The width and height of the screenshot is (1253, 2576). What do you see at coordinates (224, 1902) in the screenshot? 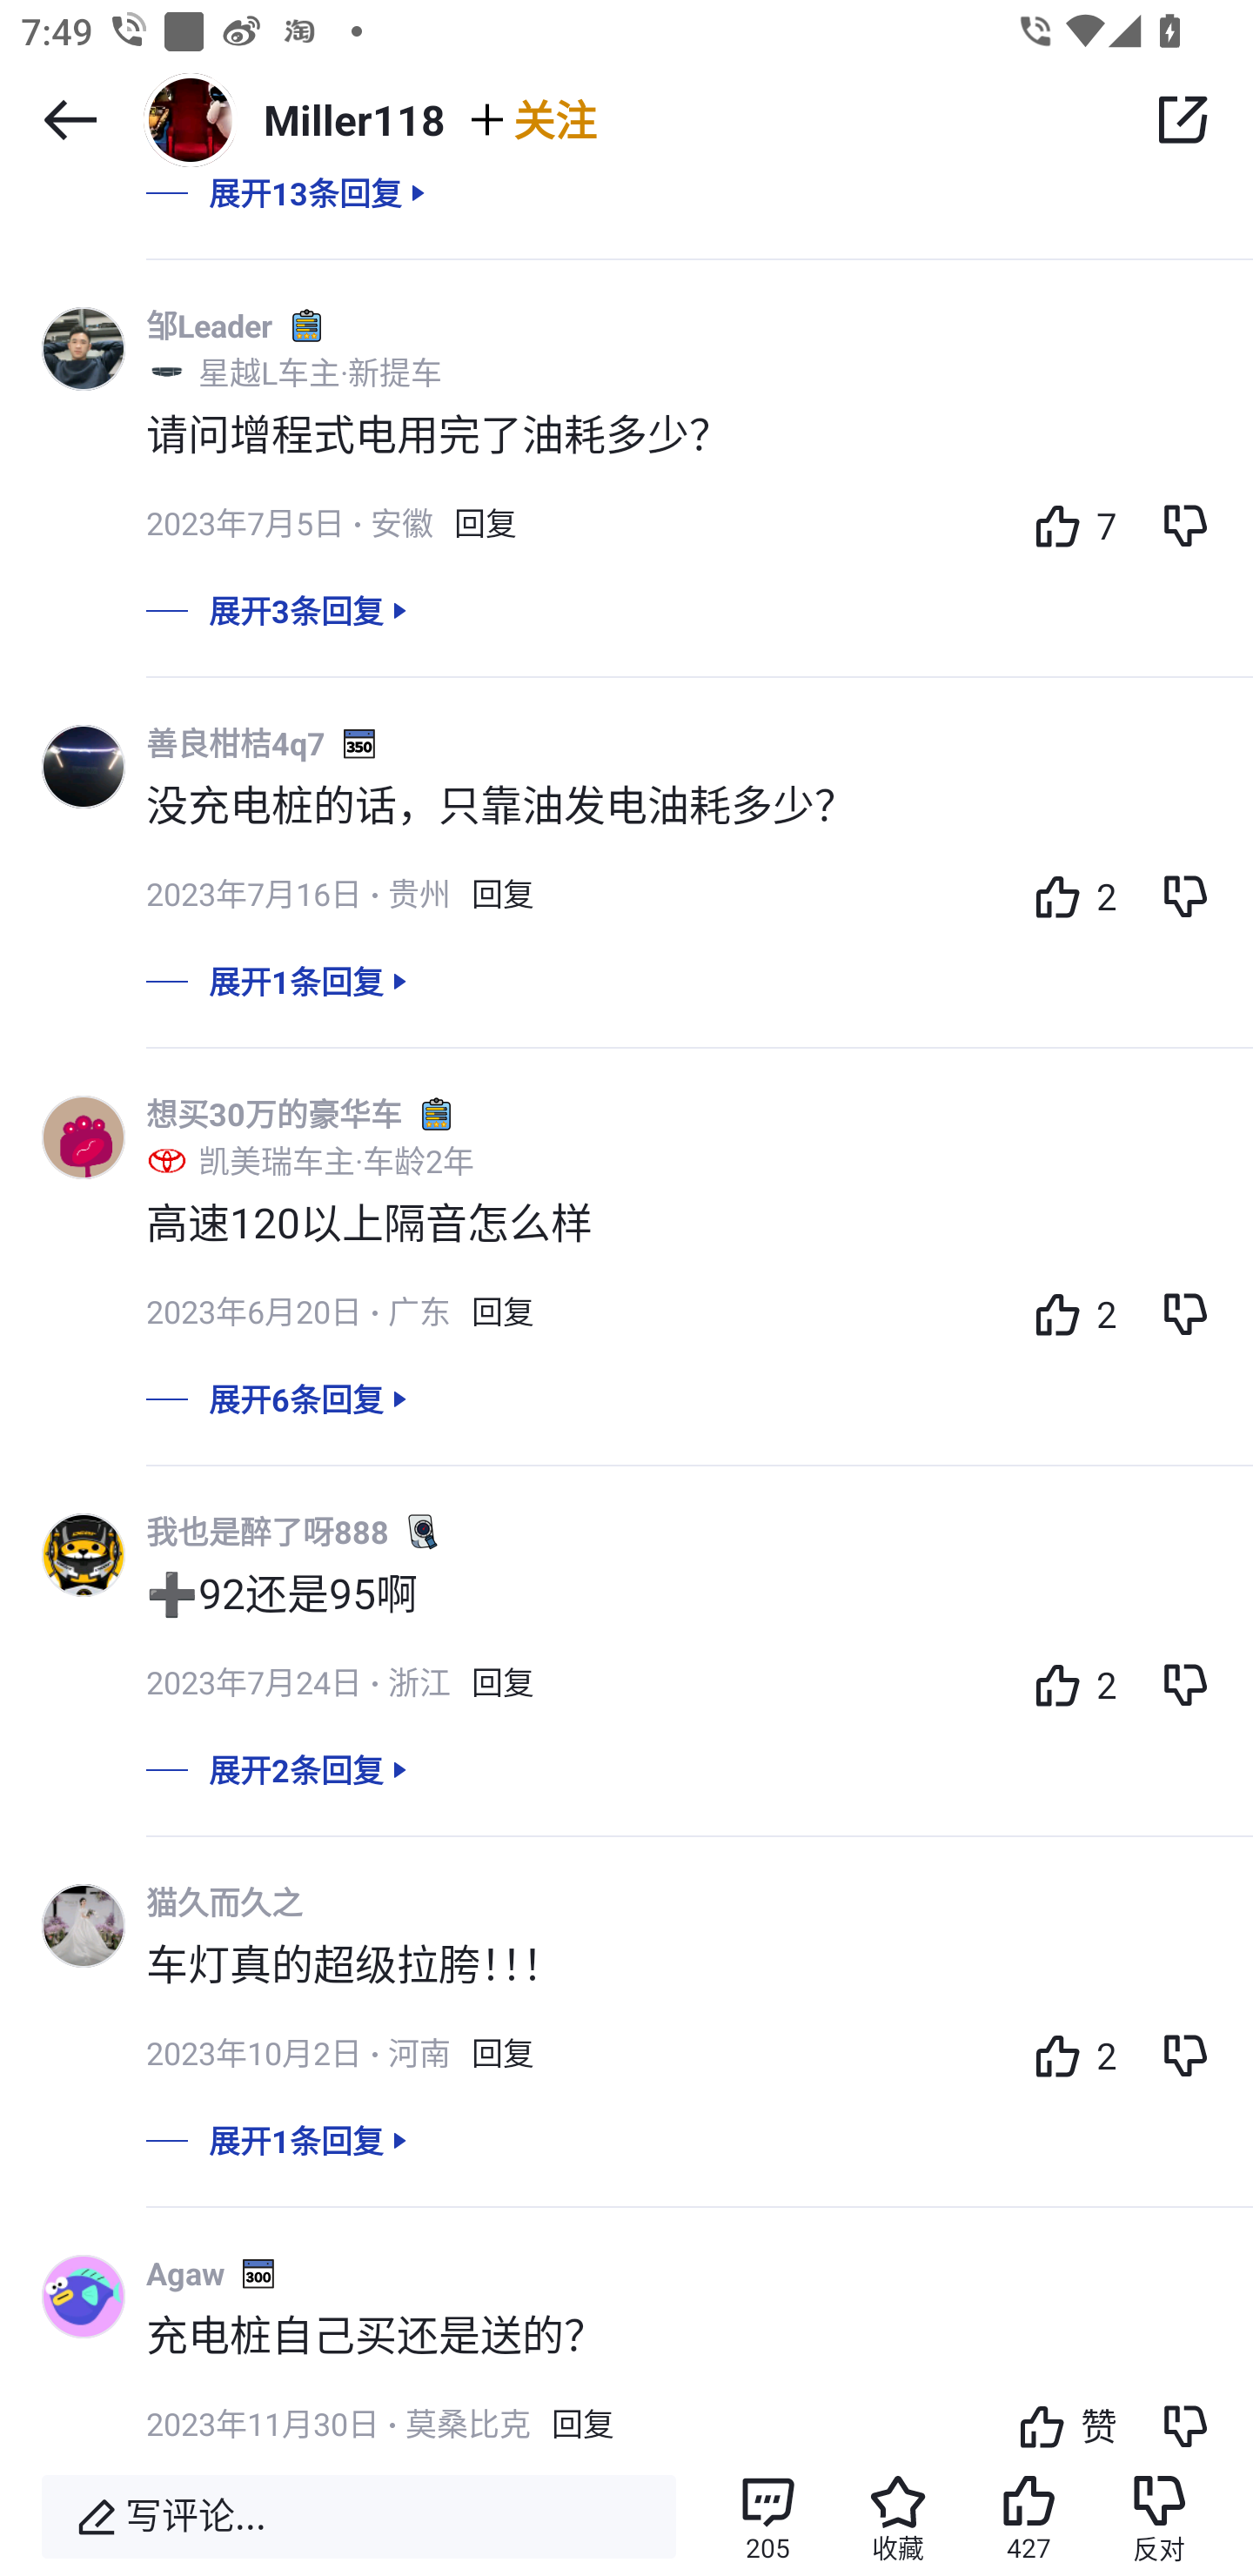
I see `猫久而久之` at bounding box center [224, 1902].